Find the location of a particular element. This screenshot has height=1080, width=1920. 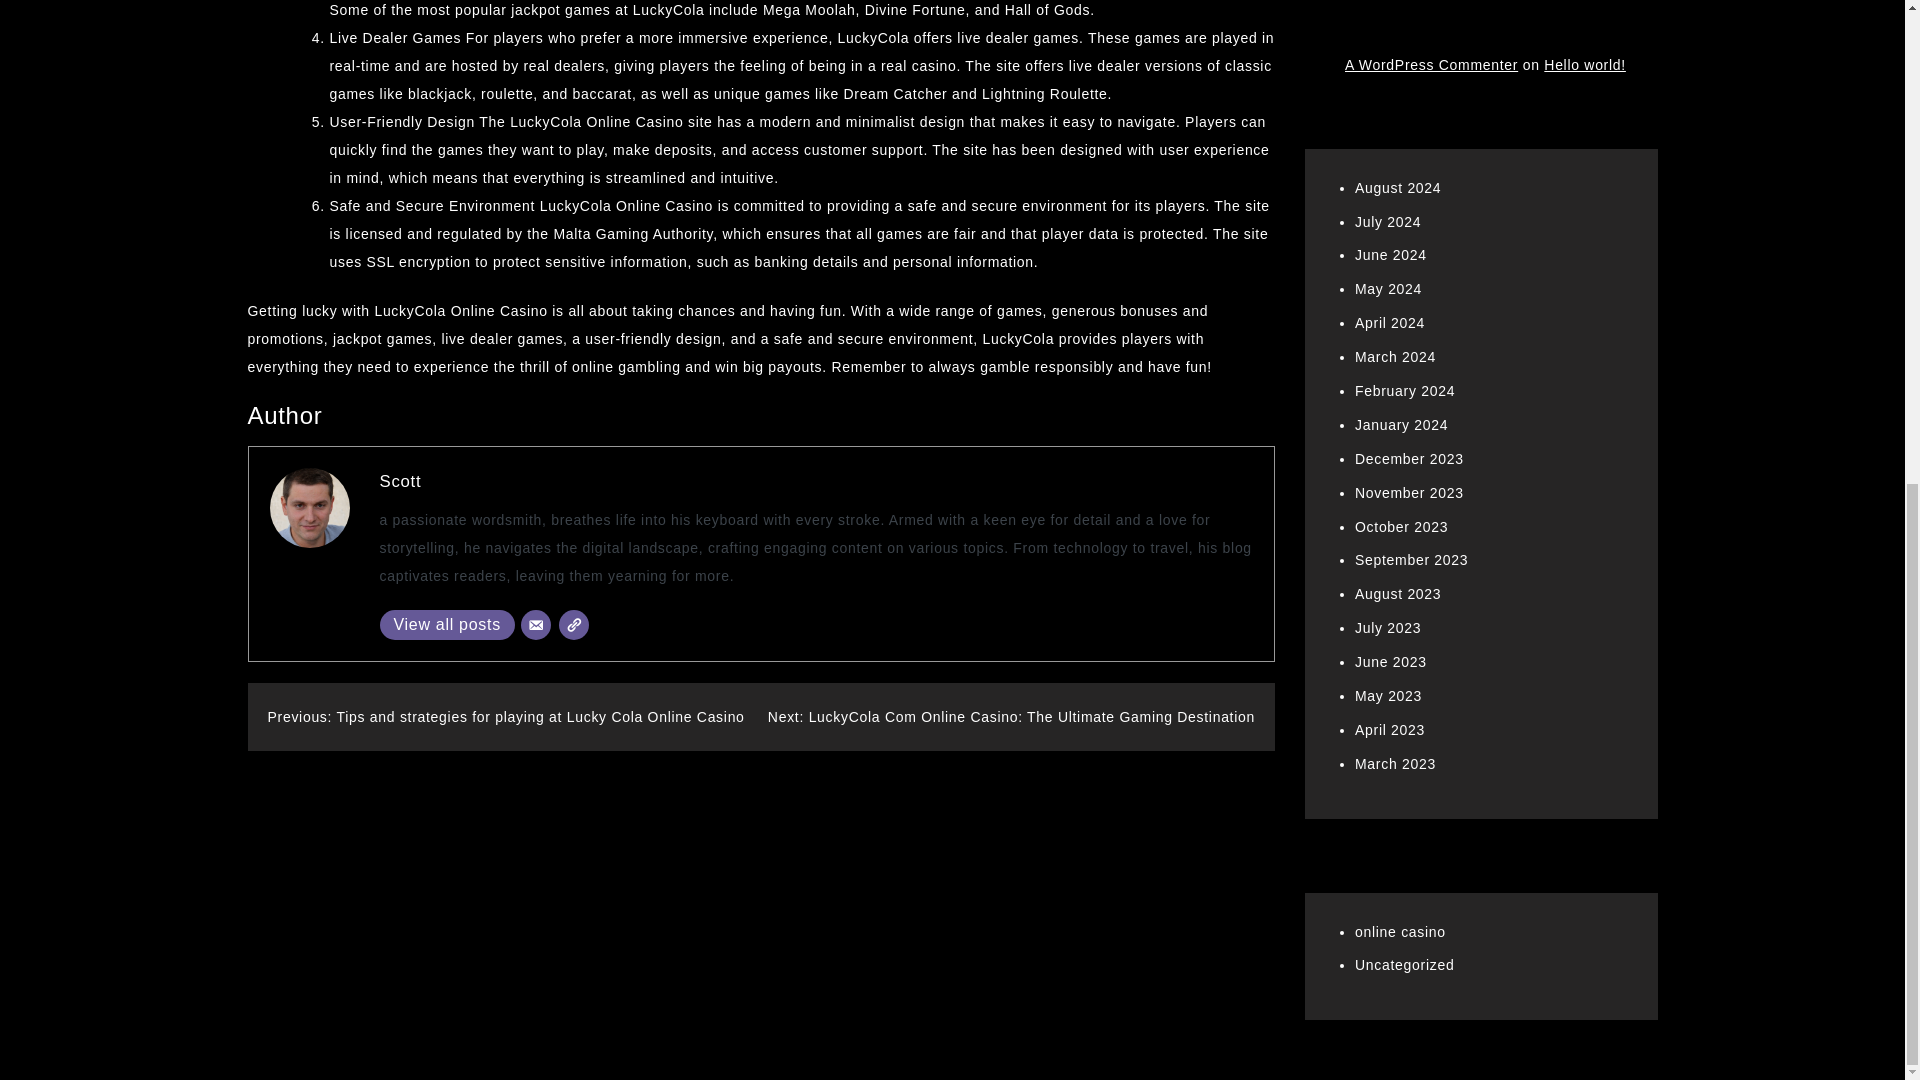

July 2024 is located at coordinates (1388, 222).